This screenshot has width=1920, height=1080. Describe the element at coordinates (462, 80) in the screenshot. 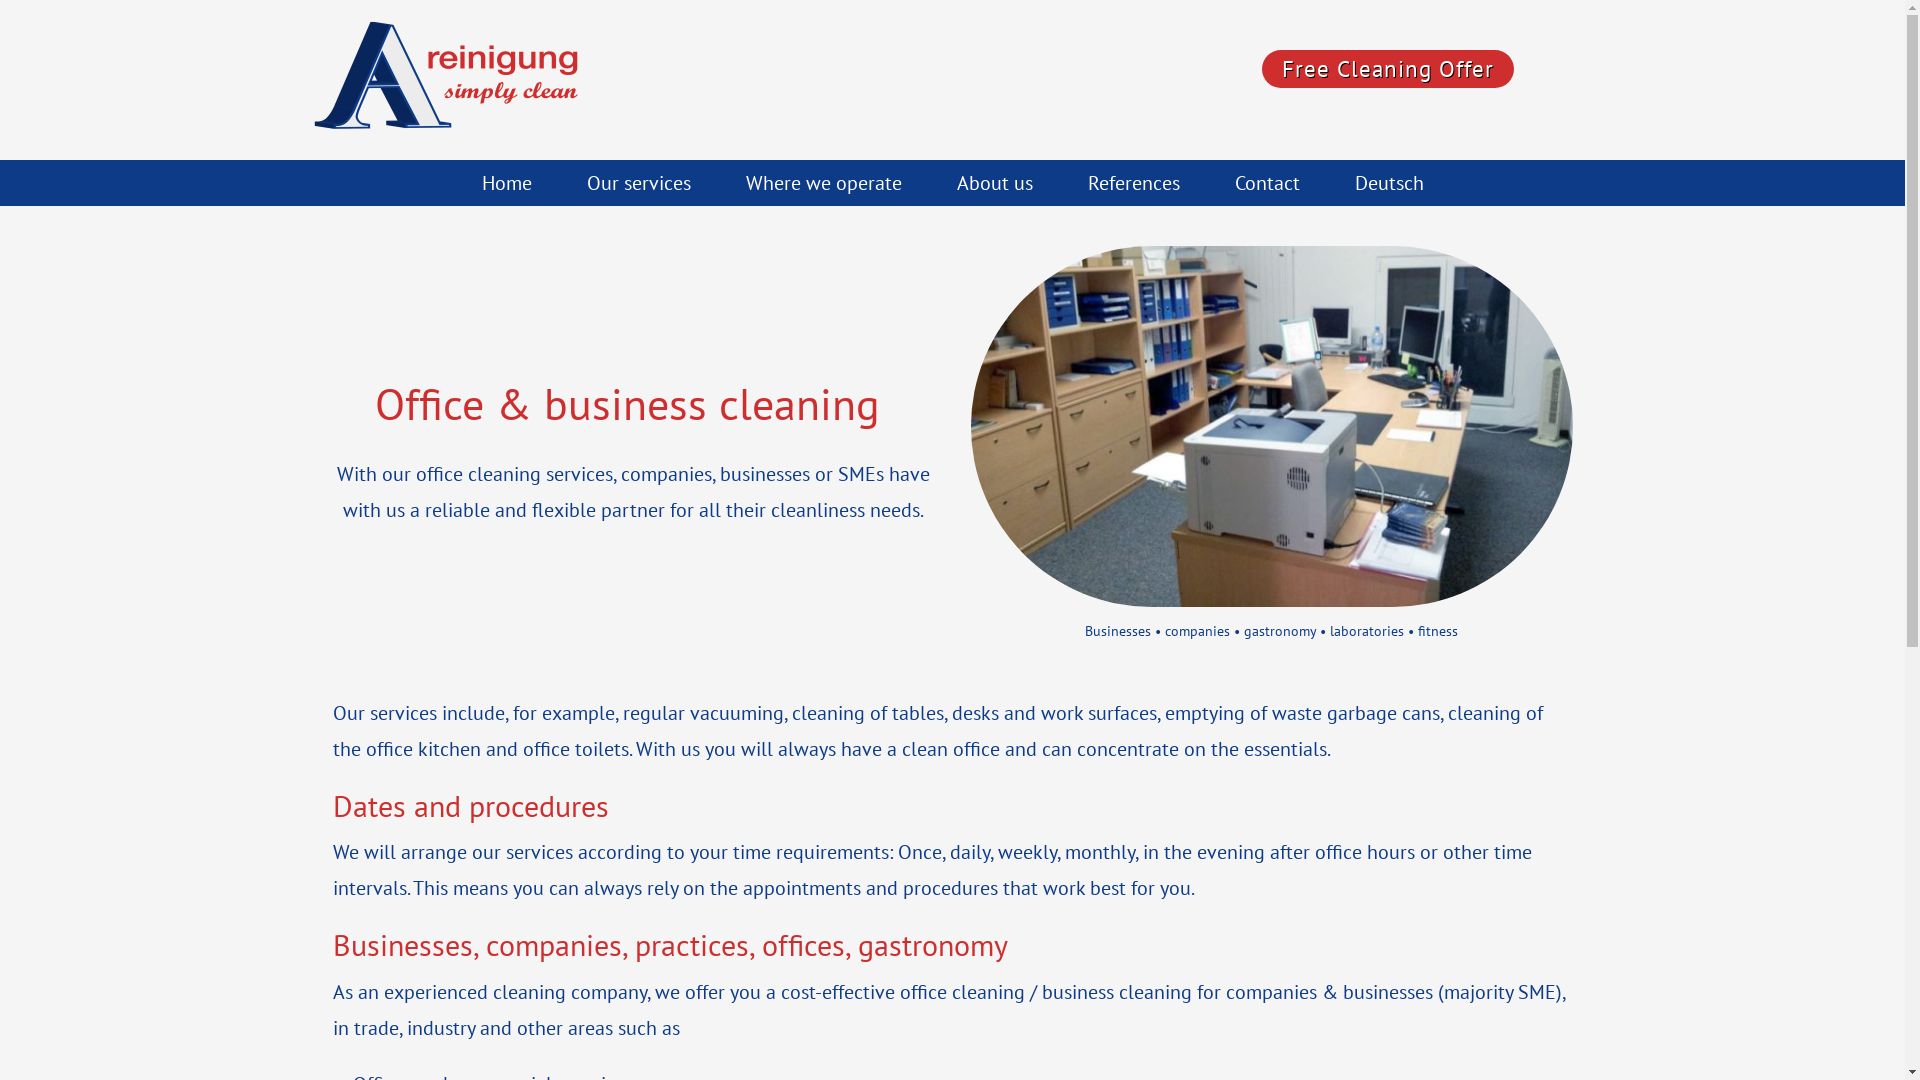

I see `"A Reinigung"` at that location.